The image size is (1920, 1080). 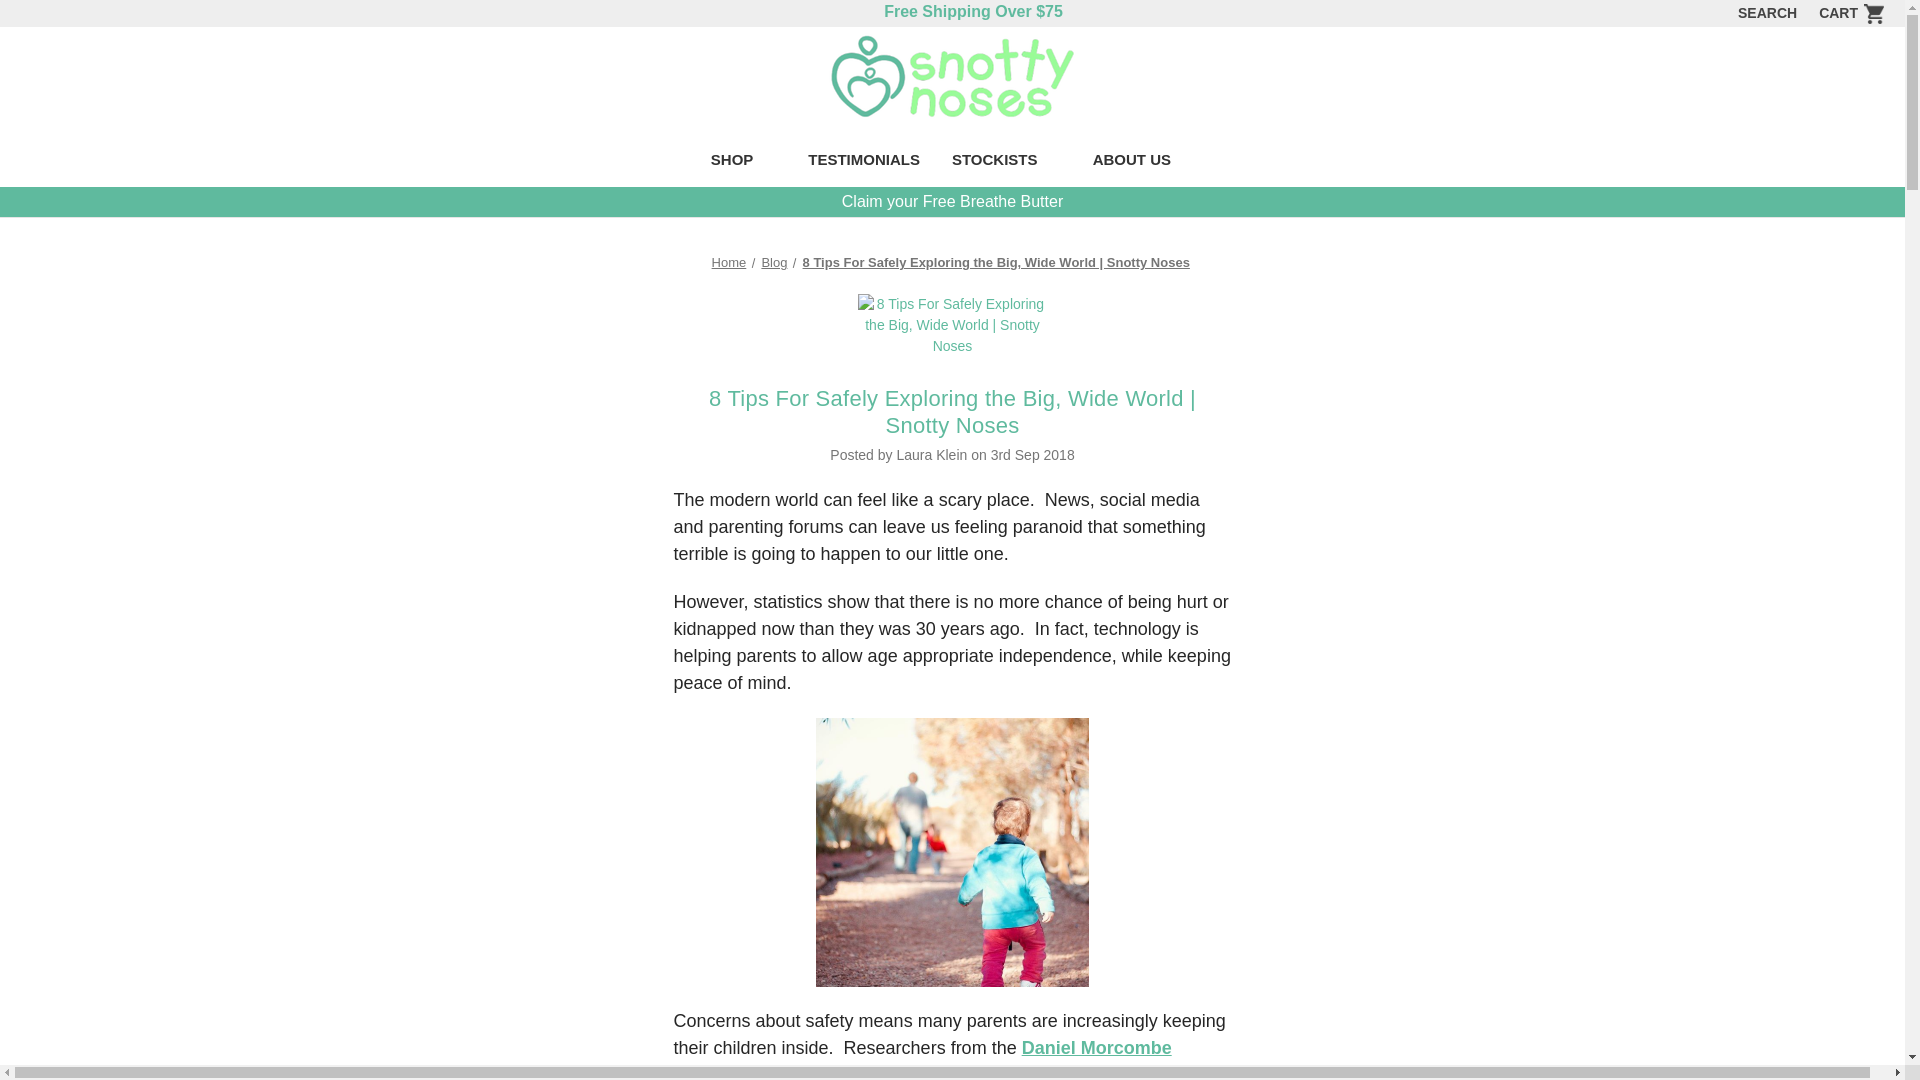 What do you see at coordinates (1846, 14) in the screenshot?
I see `CART` at bounding box center [1846, 14].